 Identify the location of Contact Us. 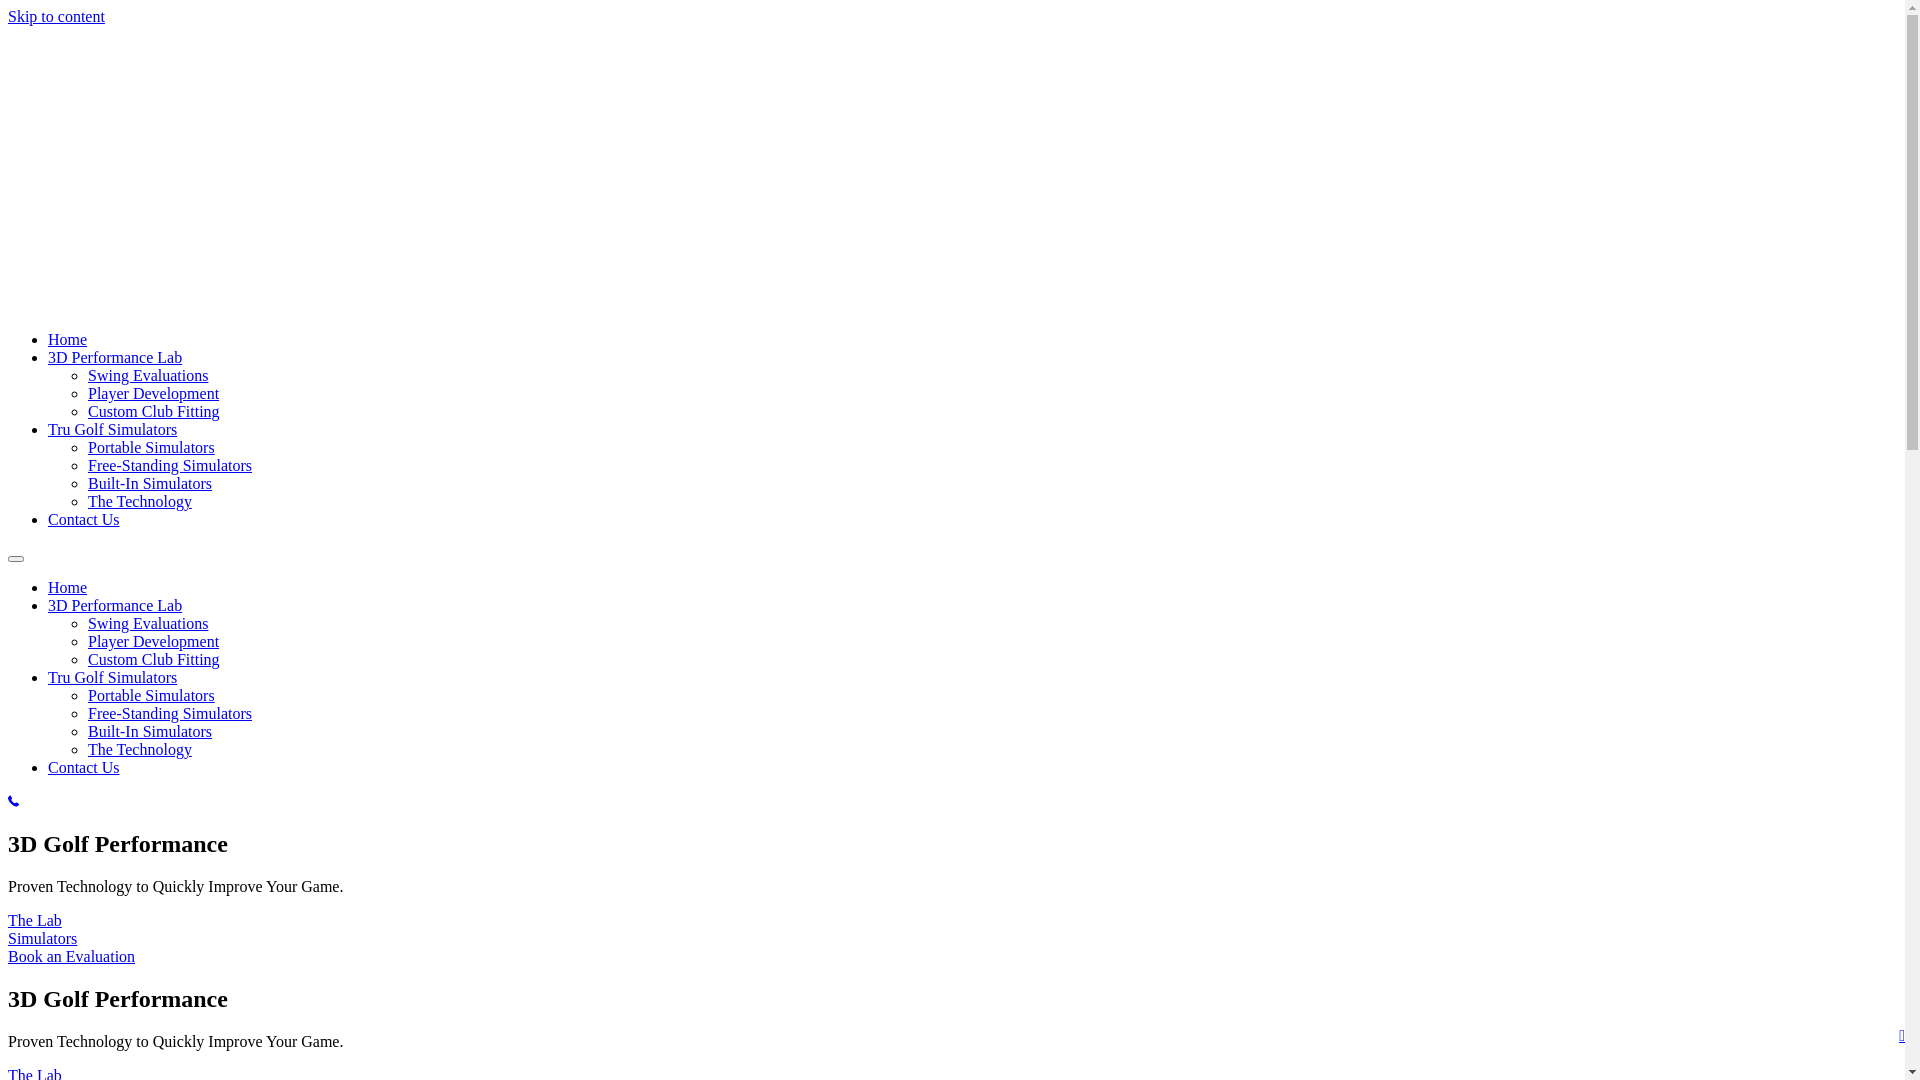
(84, 520).